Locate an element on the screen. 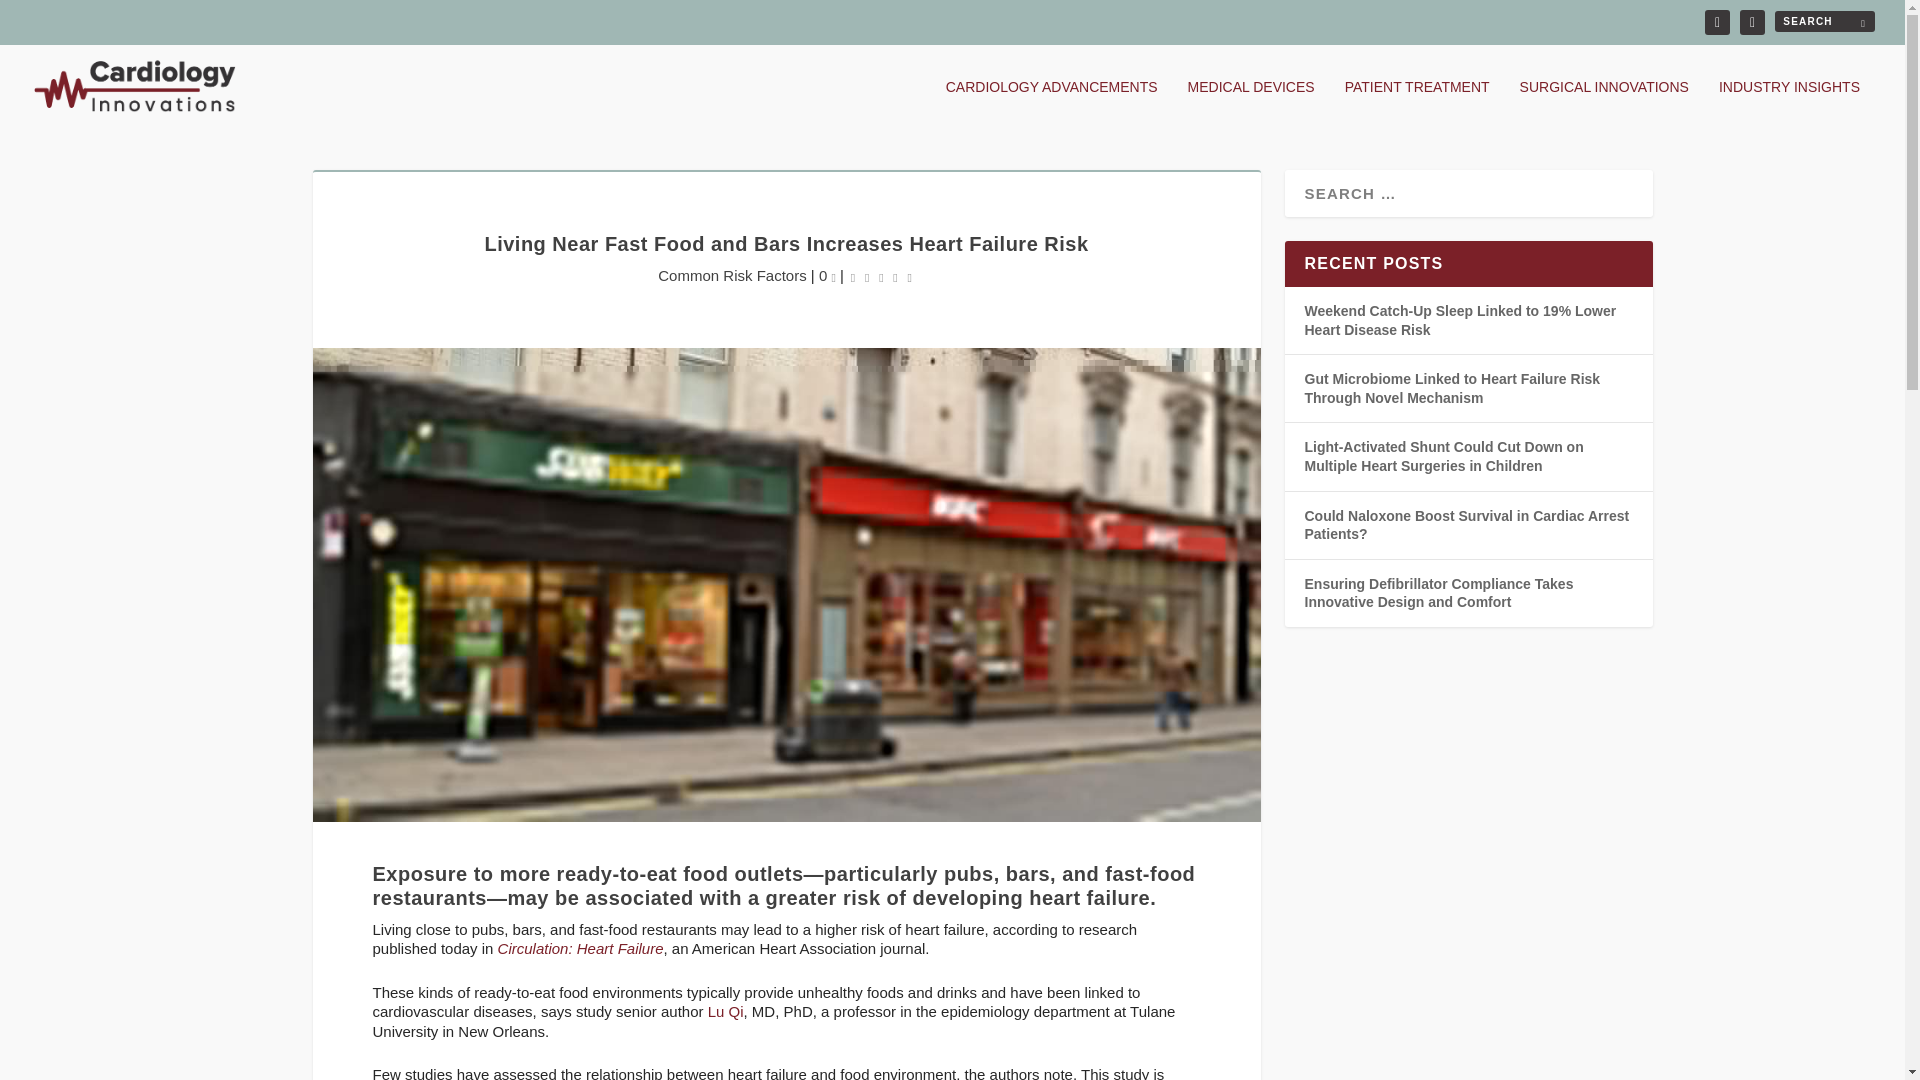 This screenshot has width=1920, height=1080. Lu Qi is located at coordinates (726, 1011).